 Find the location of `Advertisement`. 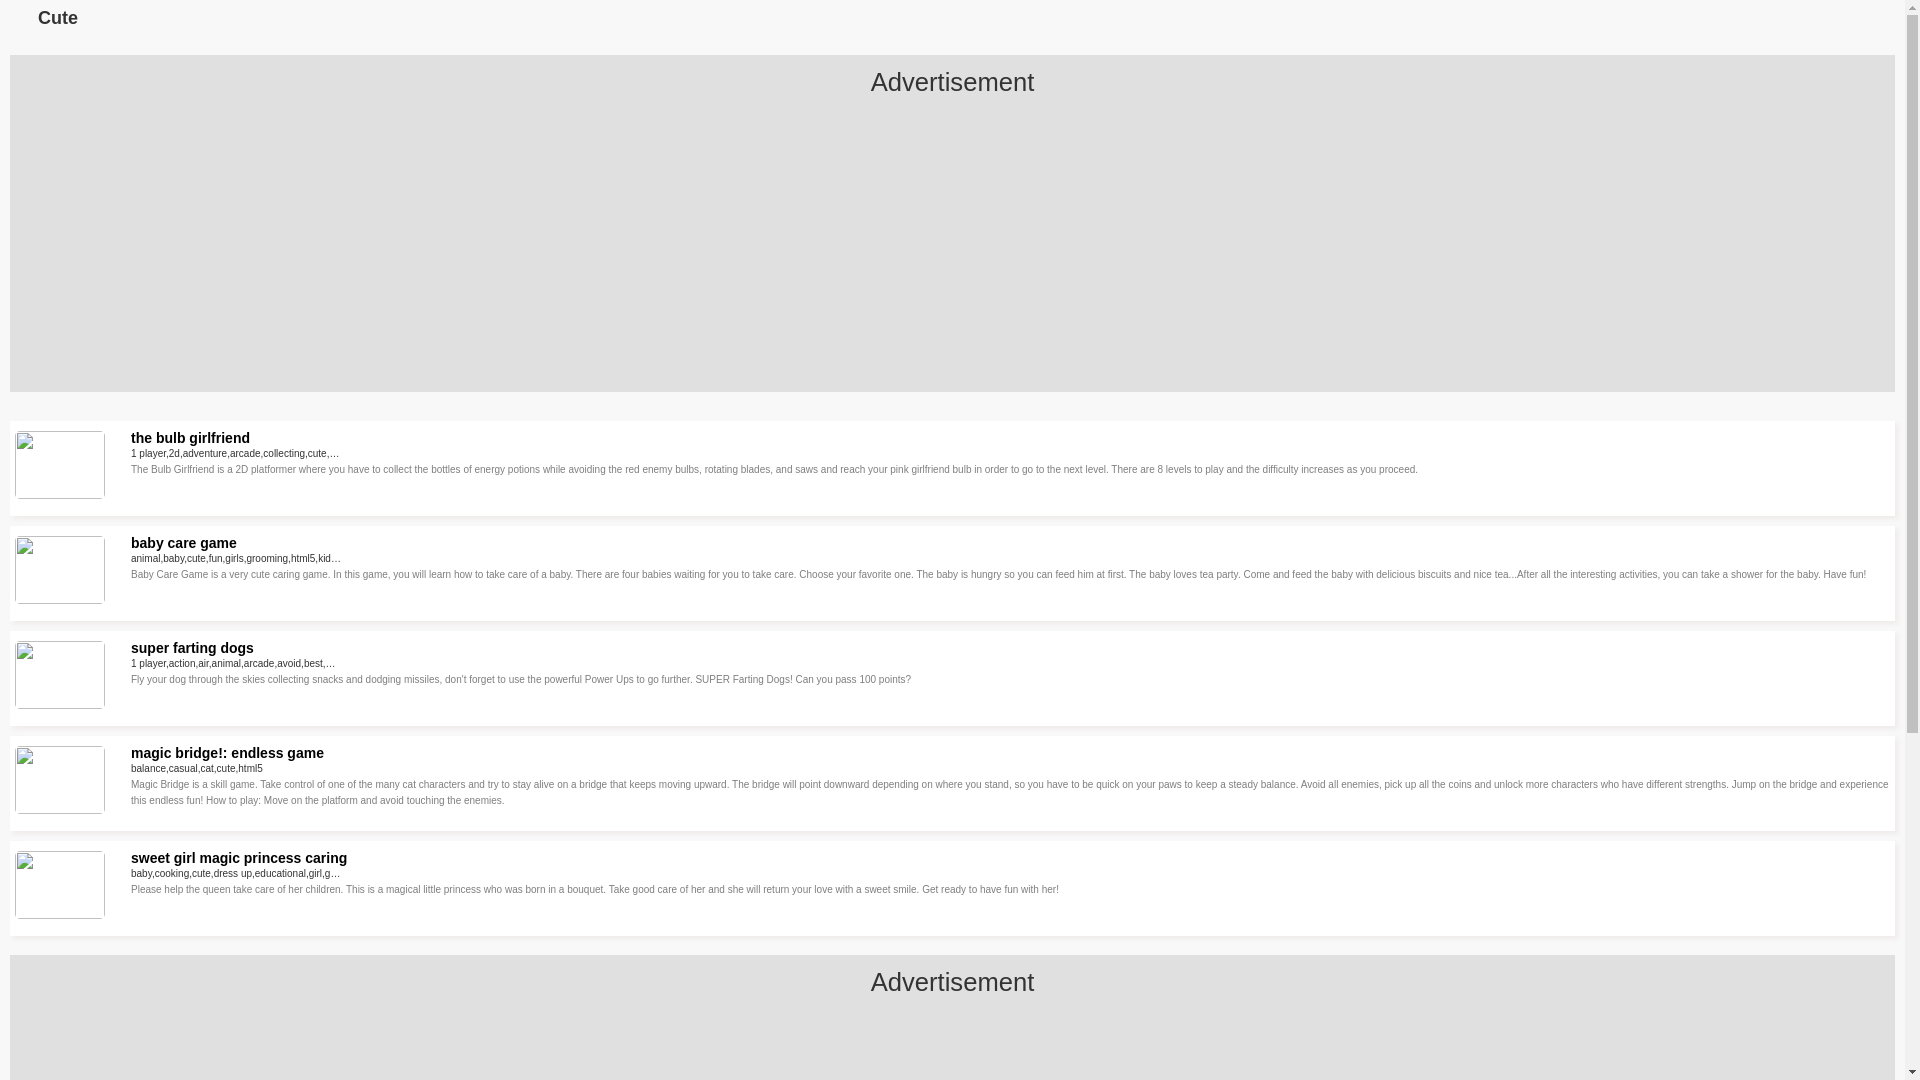

Advertisement is located at coordinates (951, 1046).